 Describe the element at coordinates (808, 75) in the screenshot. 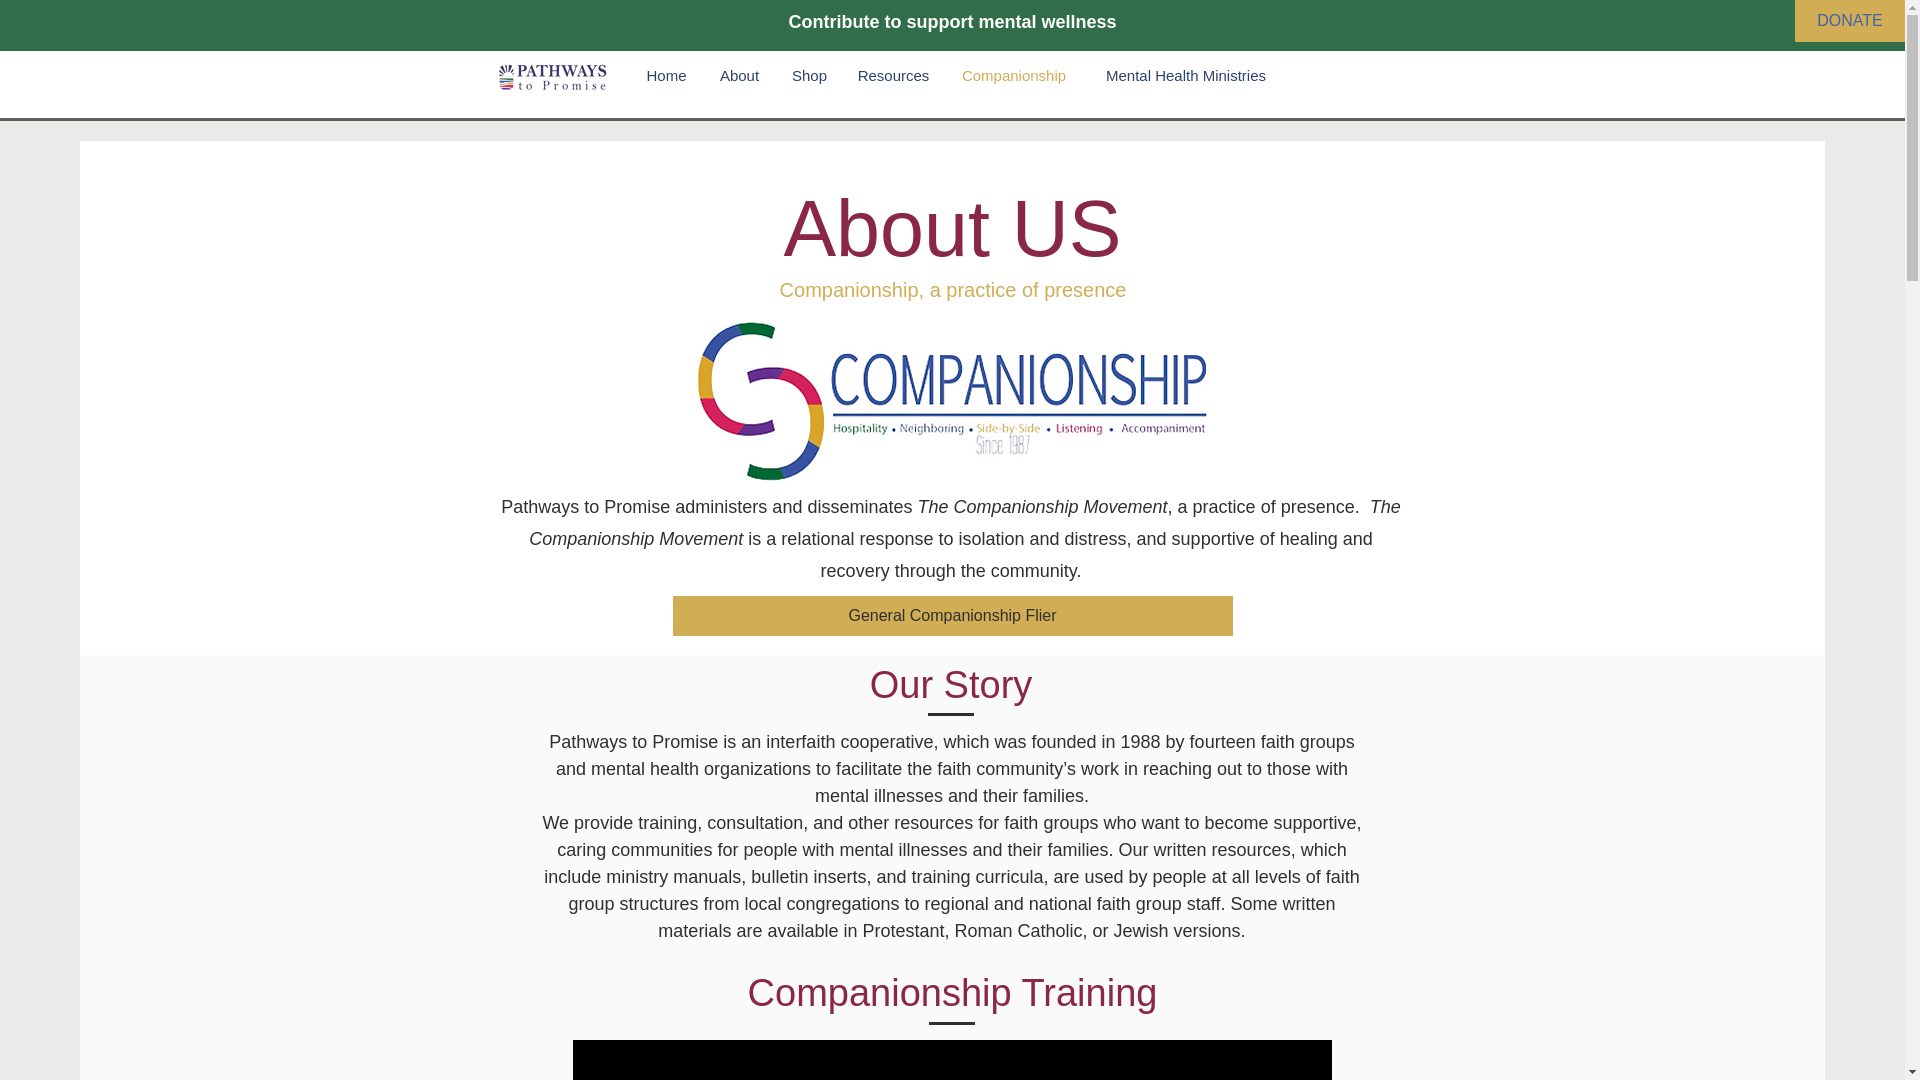

I see `Shop` at that location.